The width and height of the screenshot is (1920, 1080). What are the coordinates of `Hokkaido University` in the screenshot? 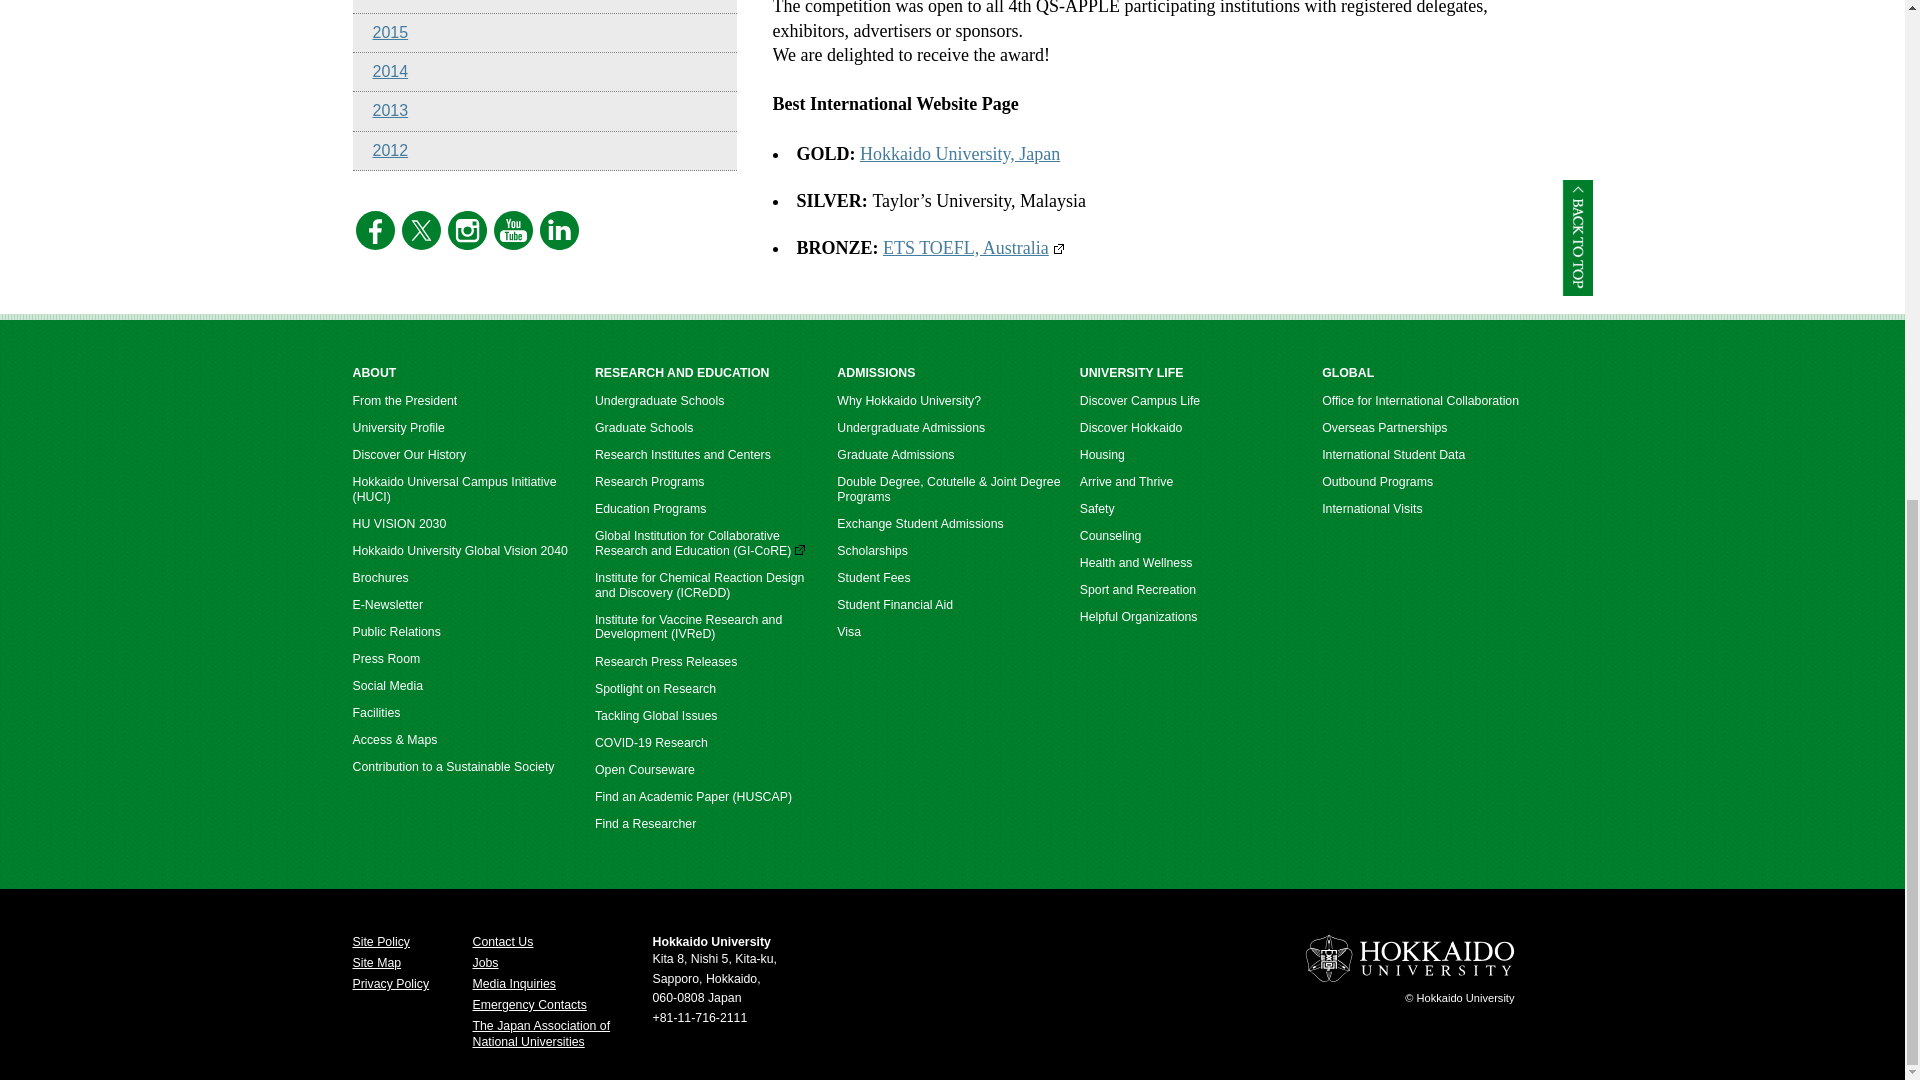 It's located at (1408, 979).